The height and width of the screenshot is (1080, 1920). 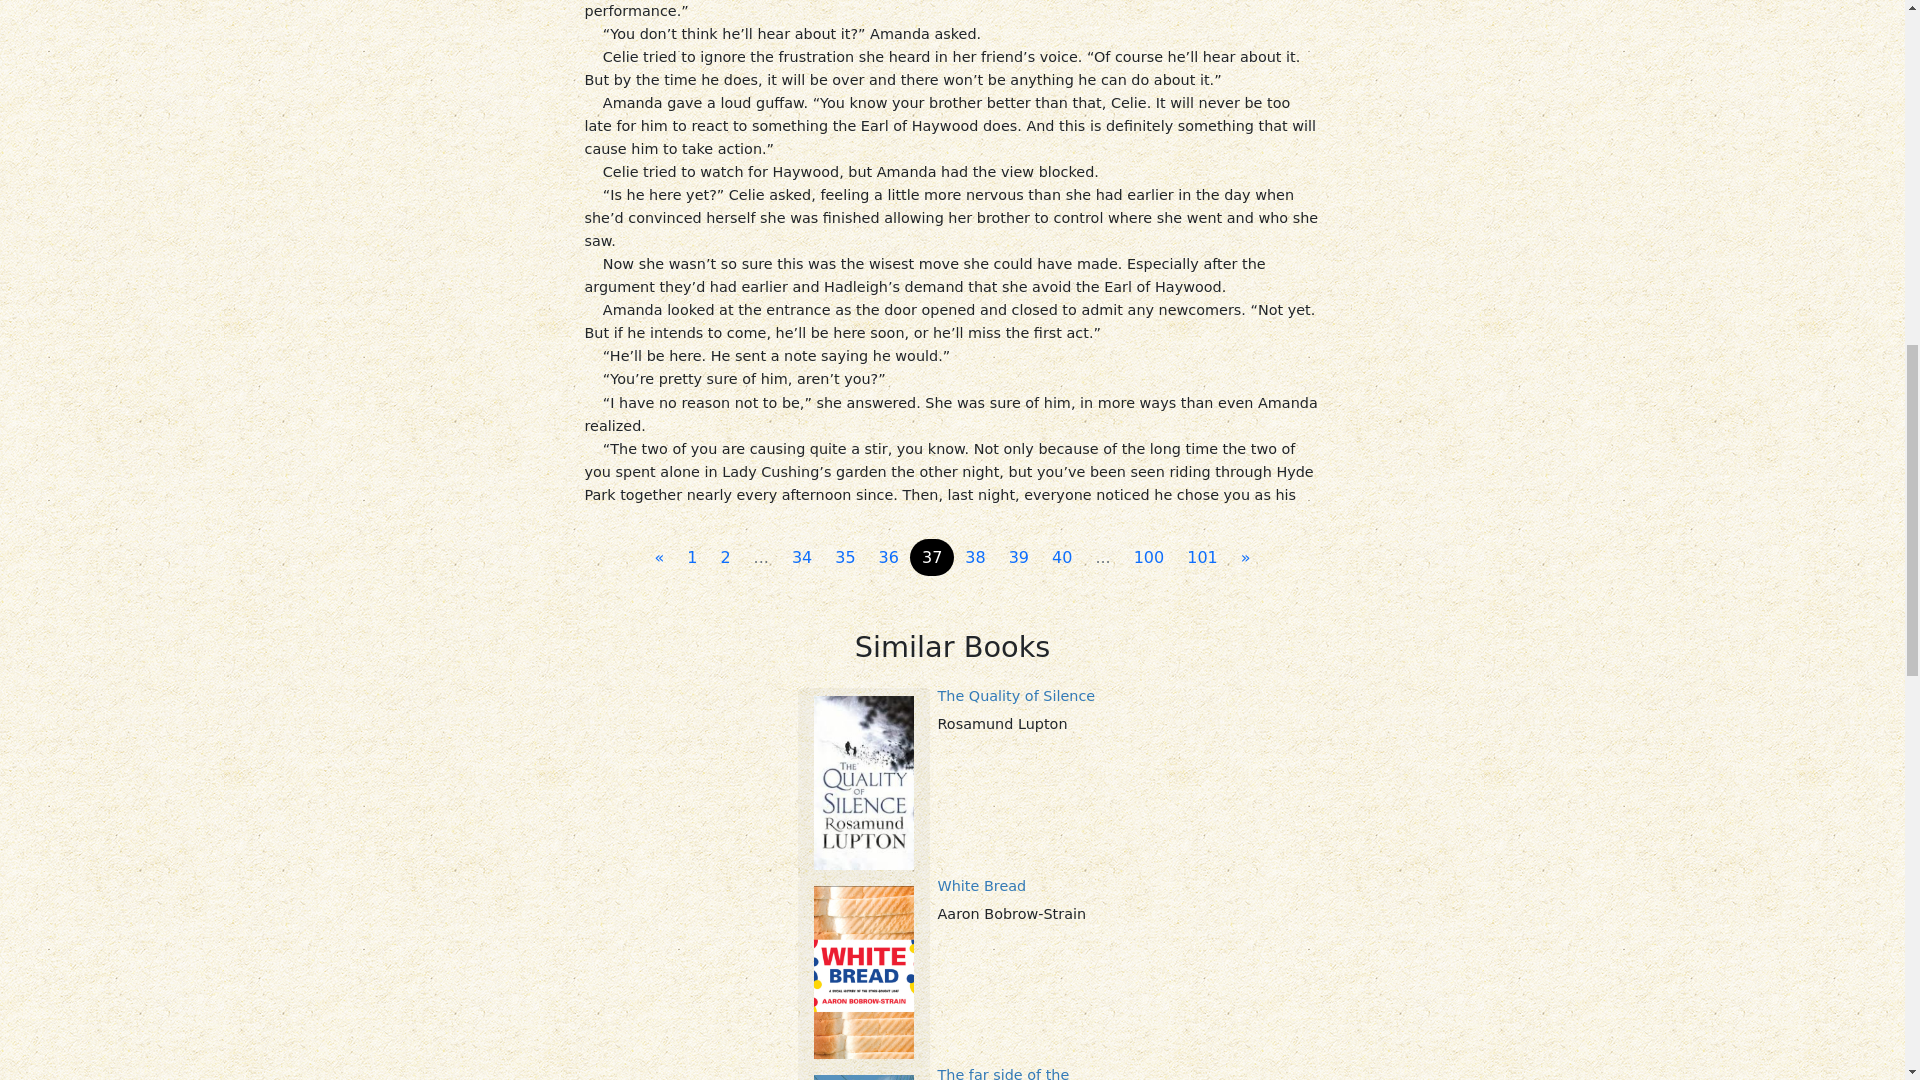 What do you see at coordinates (932, 557) in the screenshot?
I see `37` at bounding box center [932, 557].